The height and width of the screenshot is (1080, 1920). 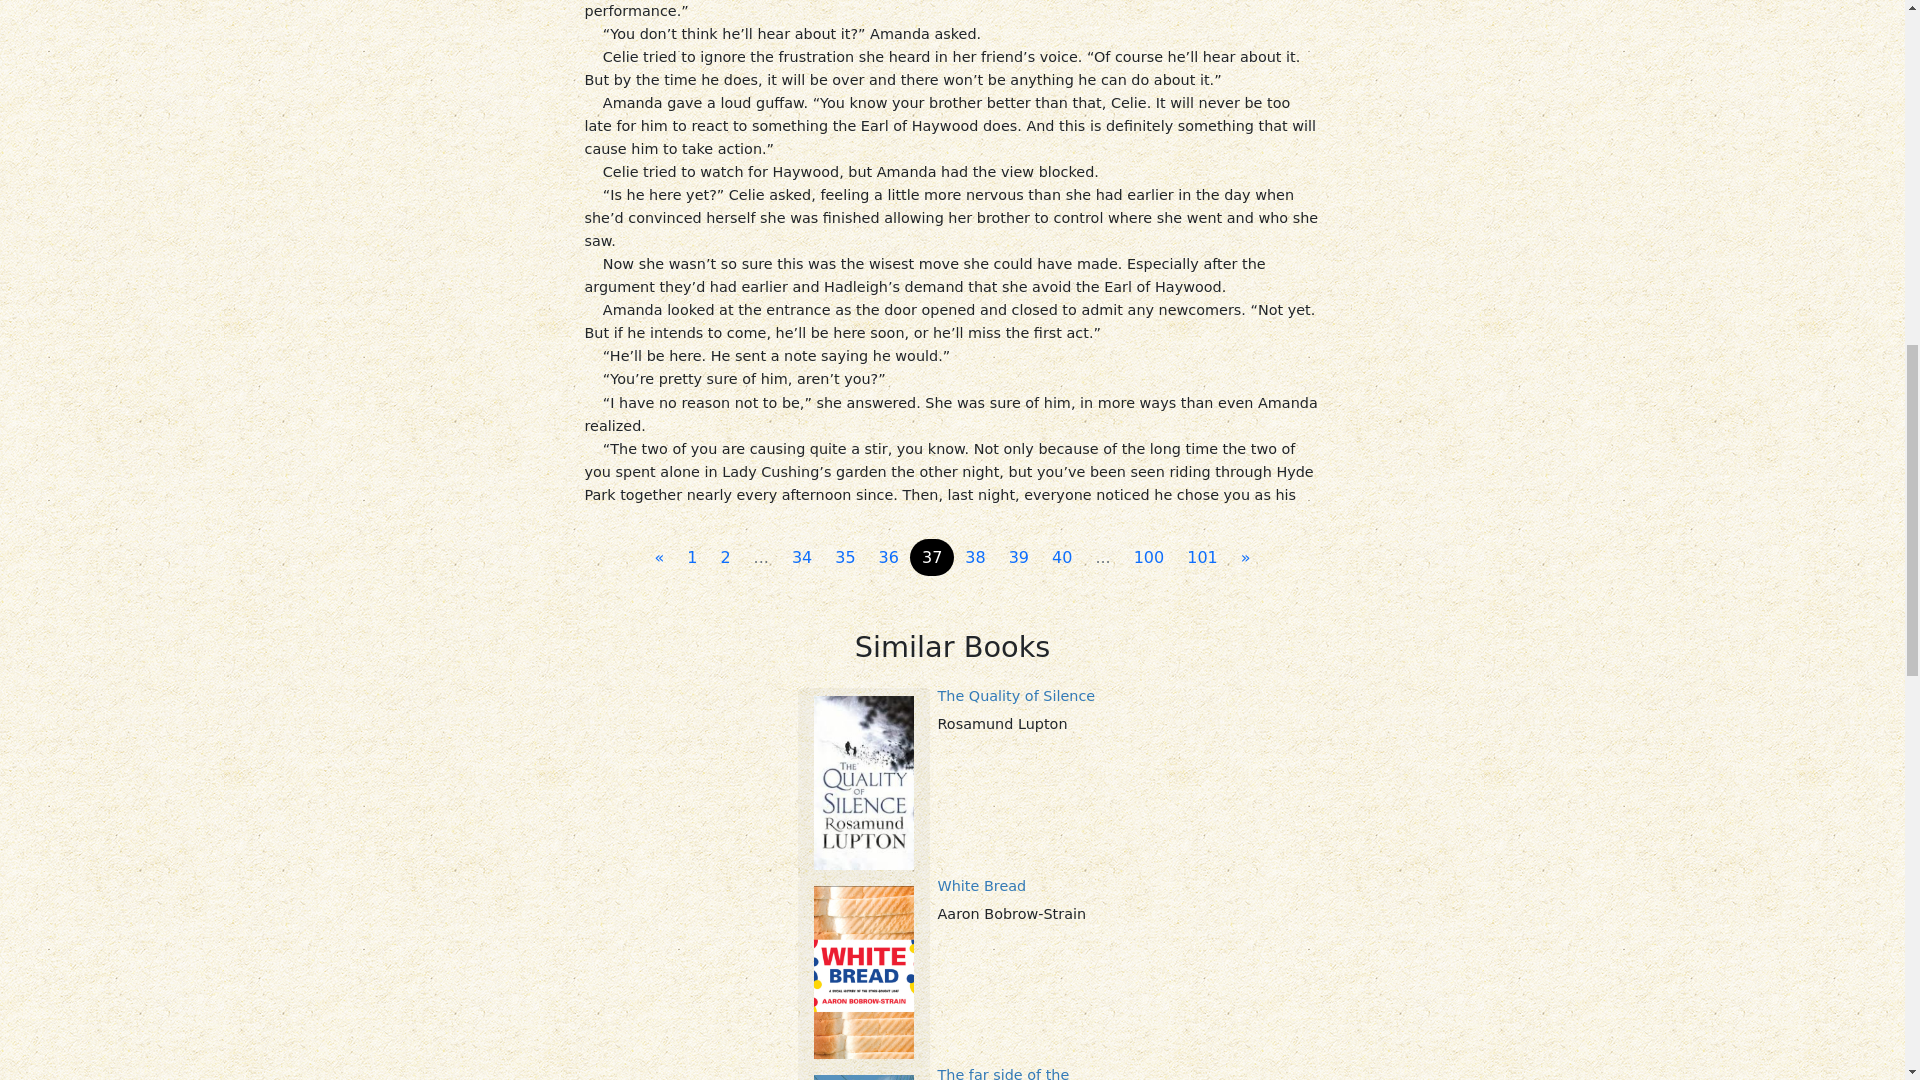 What do you see at coordinates (932, 557) in the screenshot?
I see `37` at bounding box center [932, 557].